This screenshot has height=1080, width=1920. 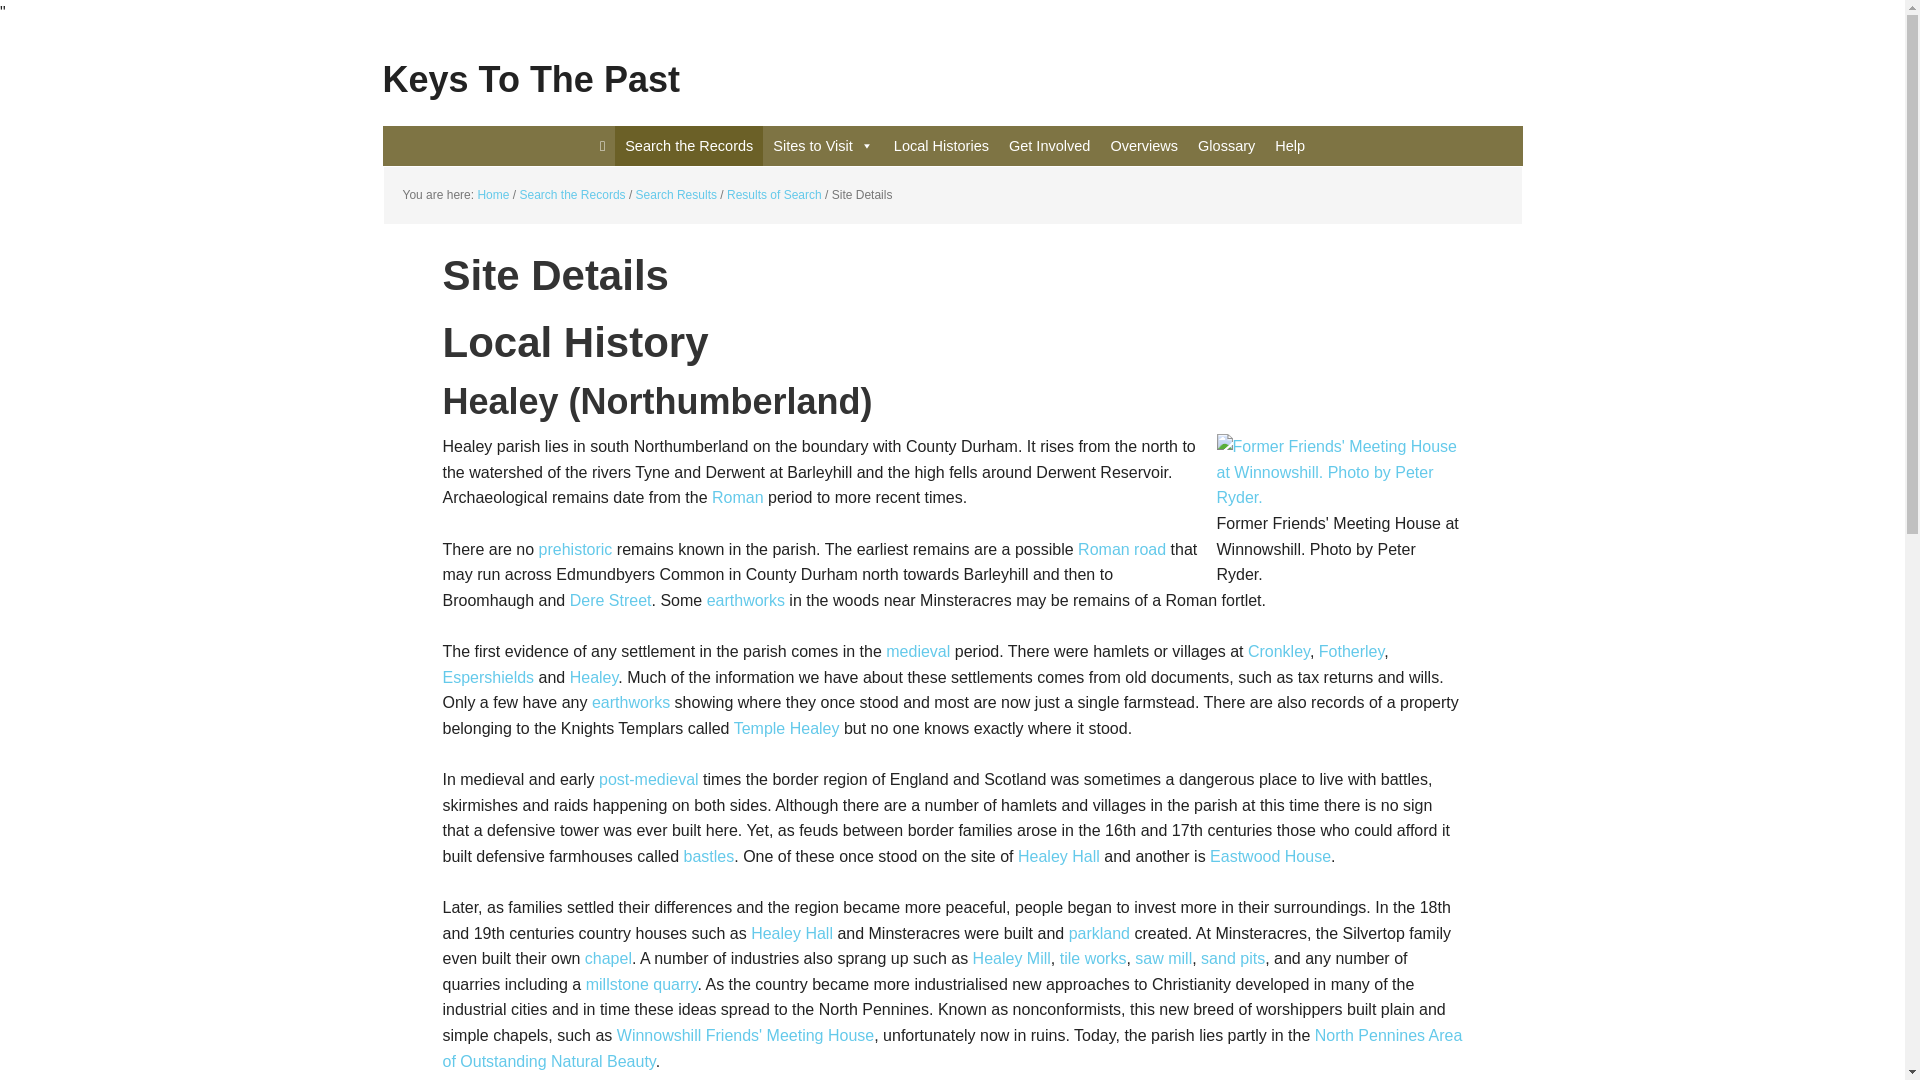 What do you see at coordinates (1290, 146) in the screenshot?
I see `Help` at bounding box center [1290, 146].